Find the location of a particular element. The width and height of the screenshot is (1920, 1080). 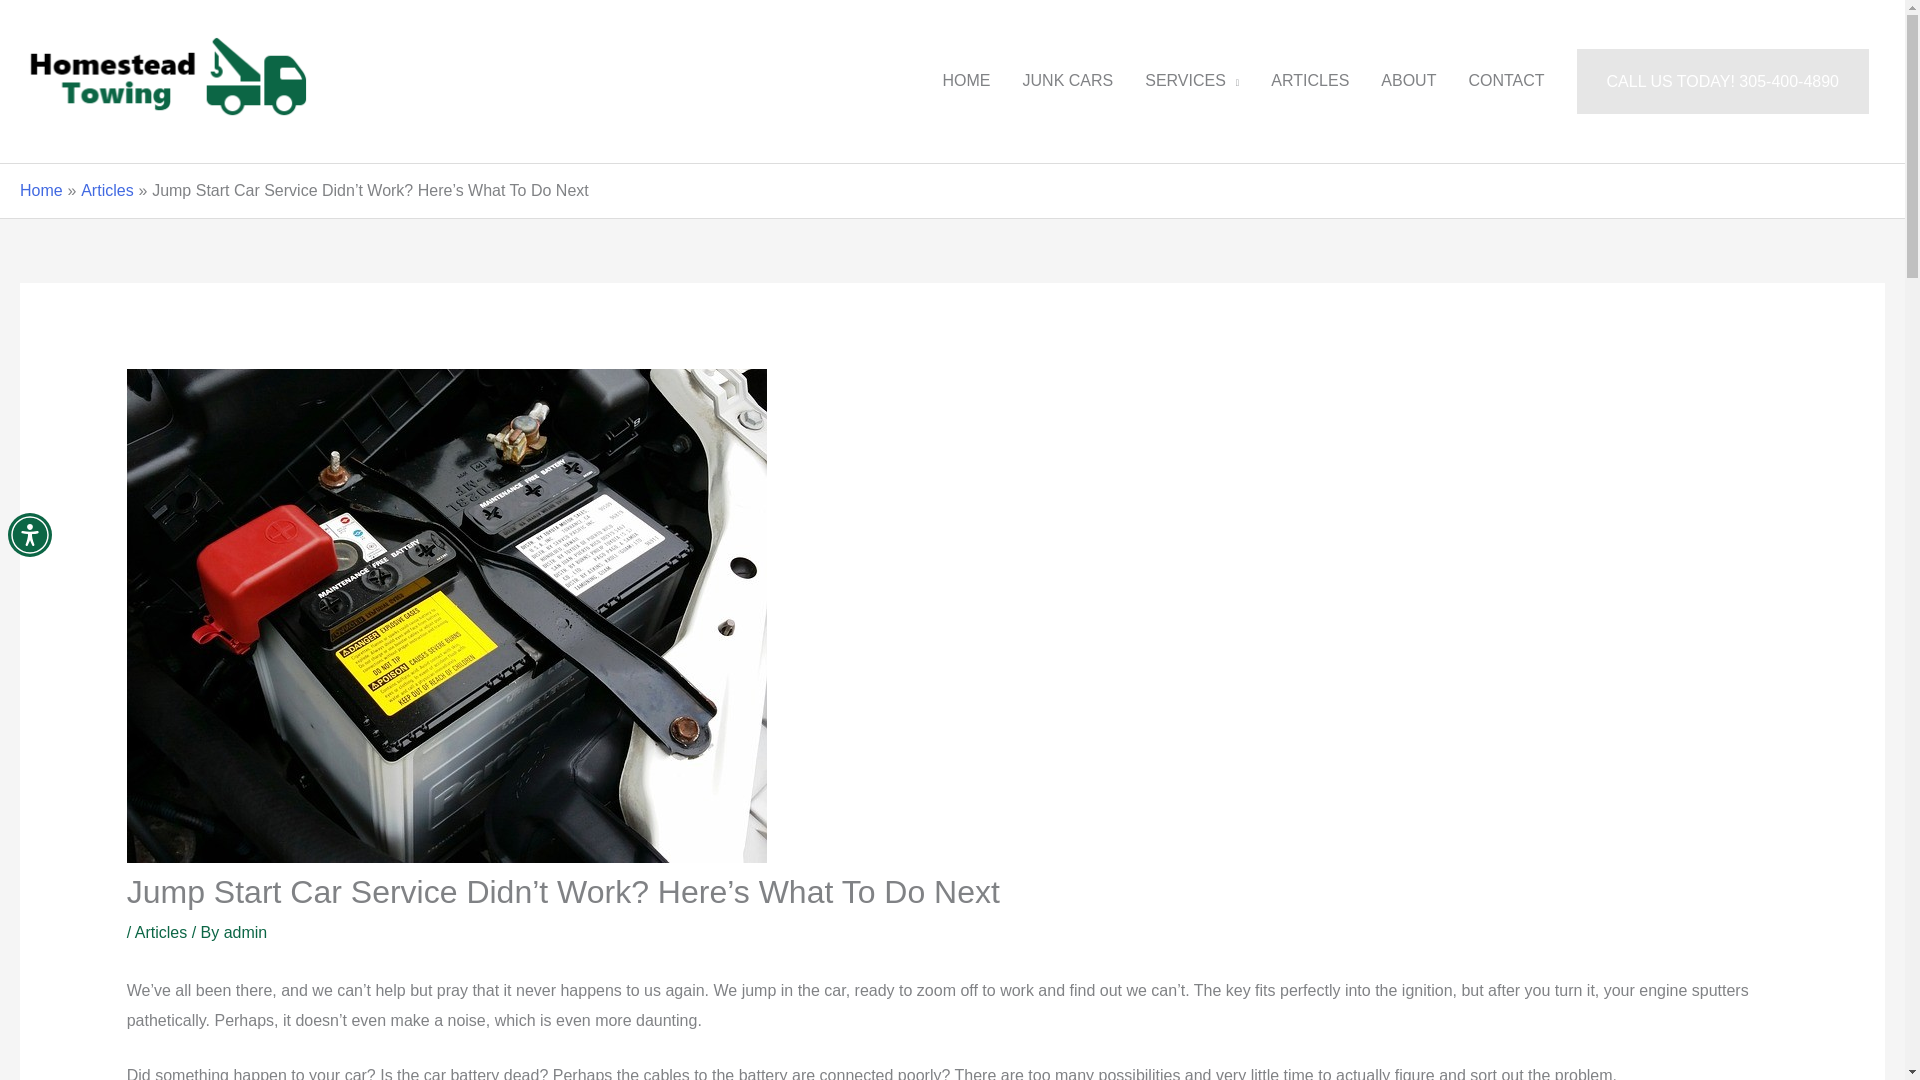

HOME is located at coordinates (966, 80).